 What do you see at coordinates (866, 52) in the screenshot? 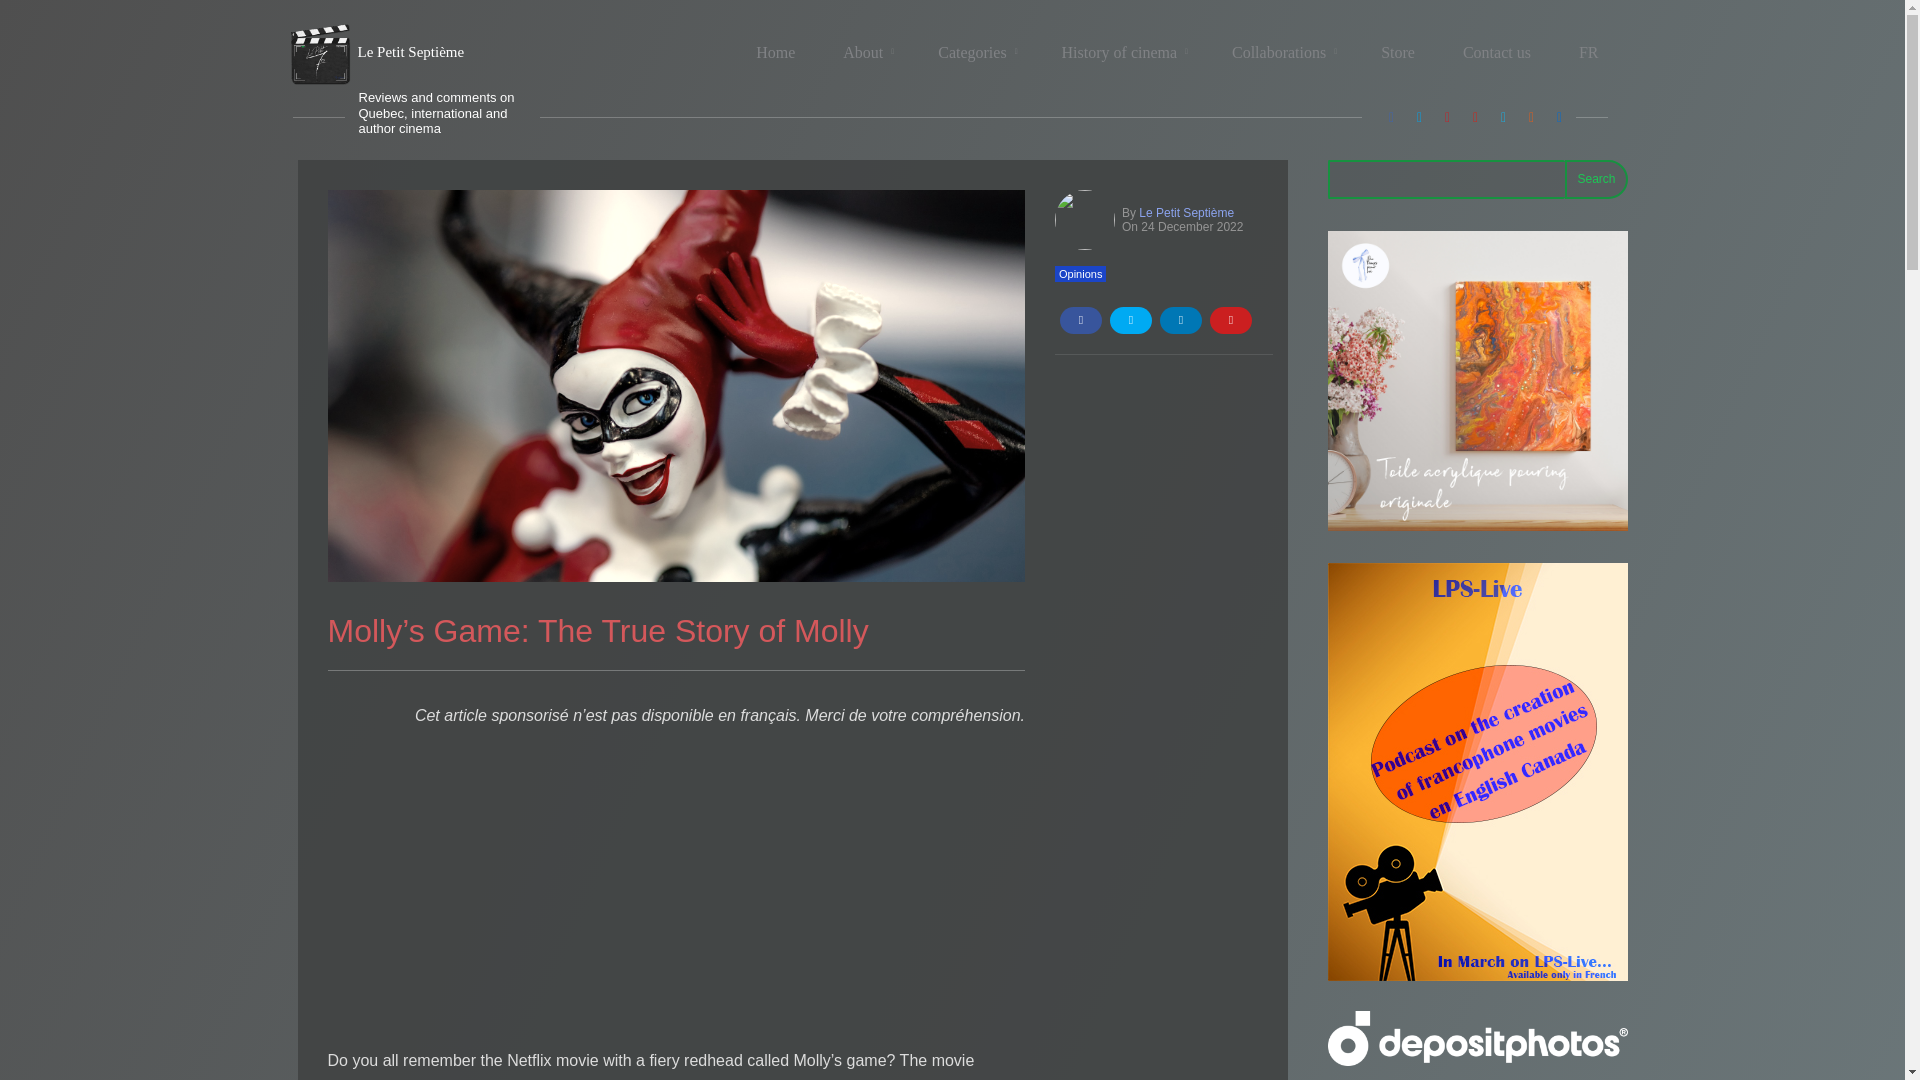
I see `About` at bounding box center [866, 52].